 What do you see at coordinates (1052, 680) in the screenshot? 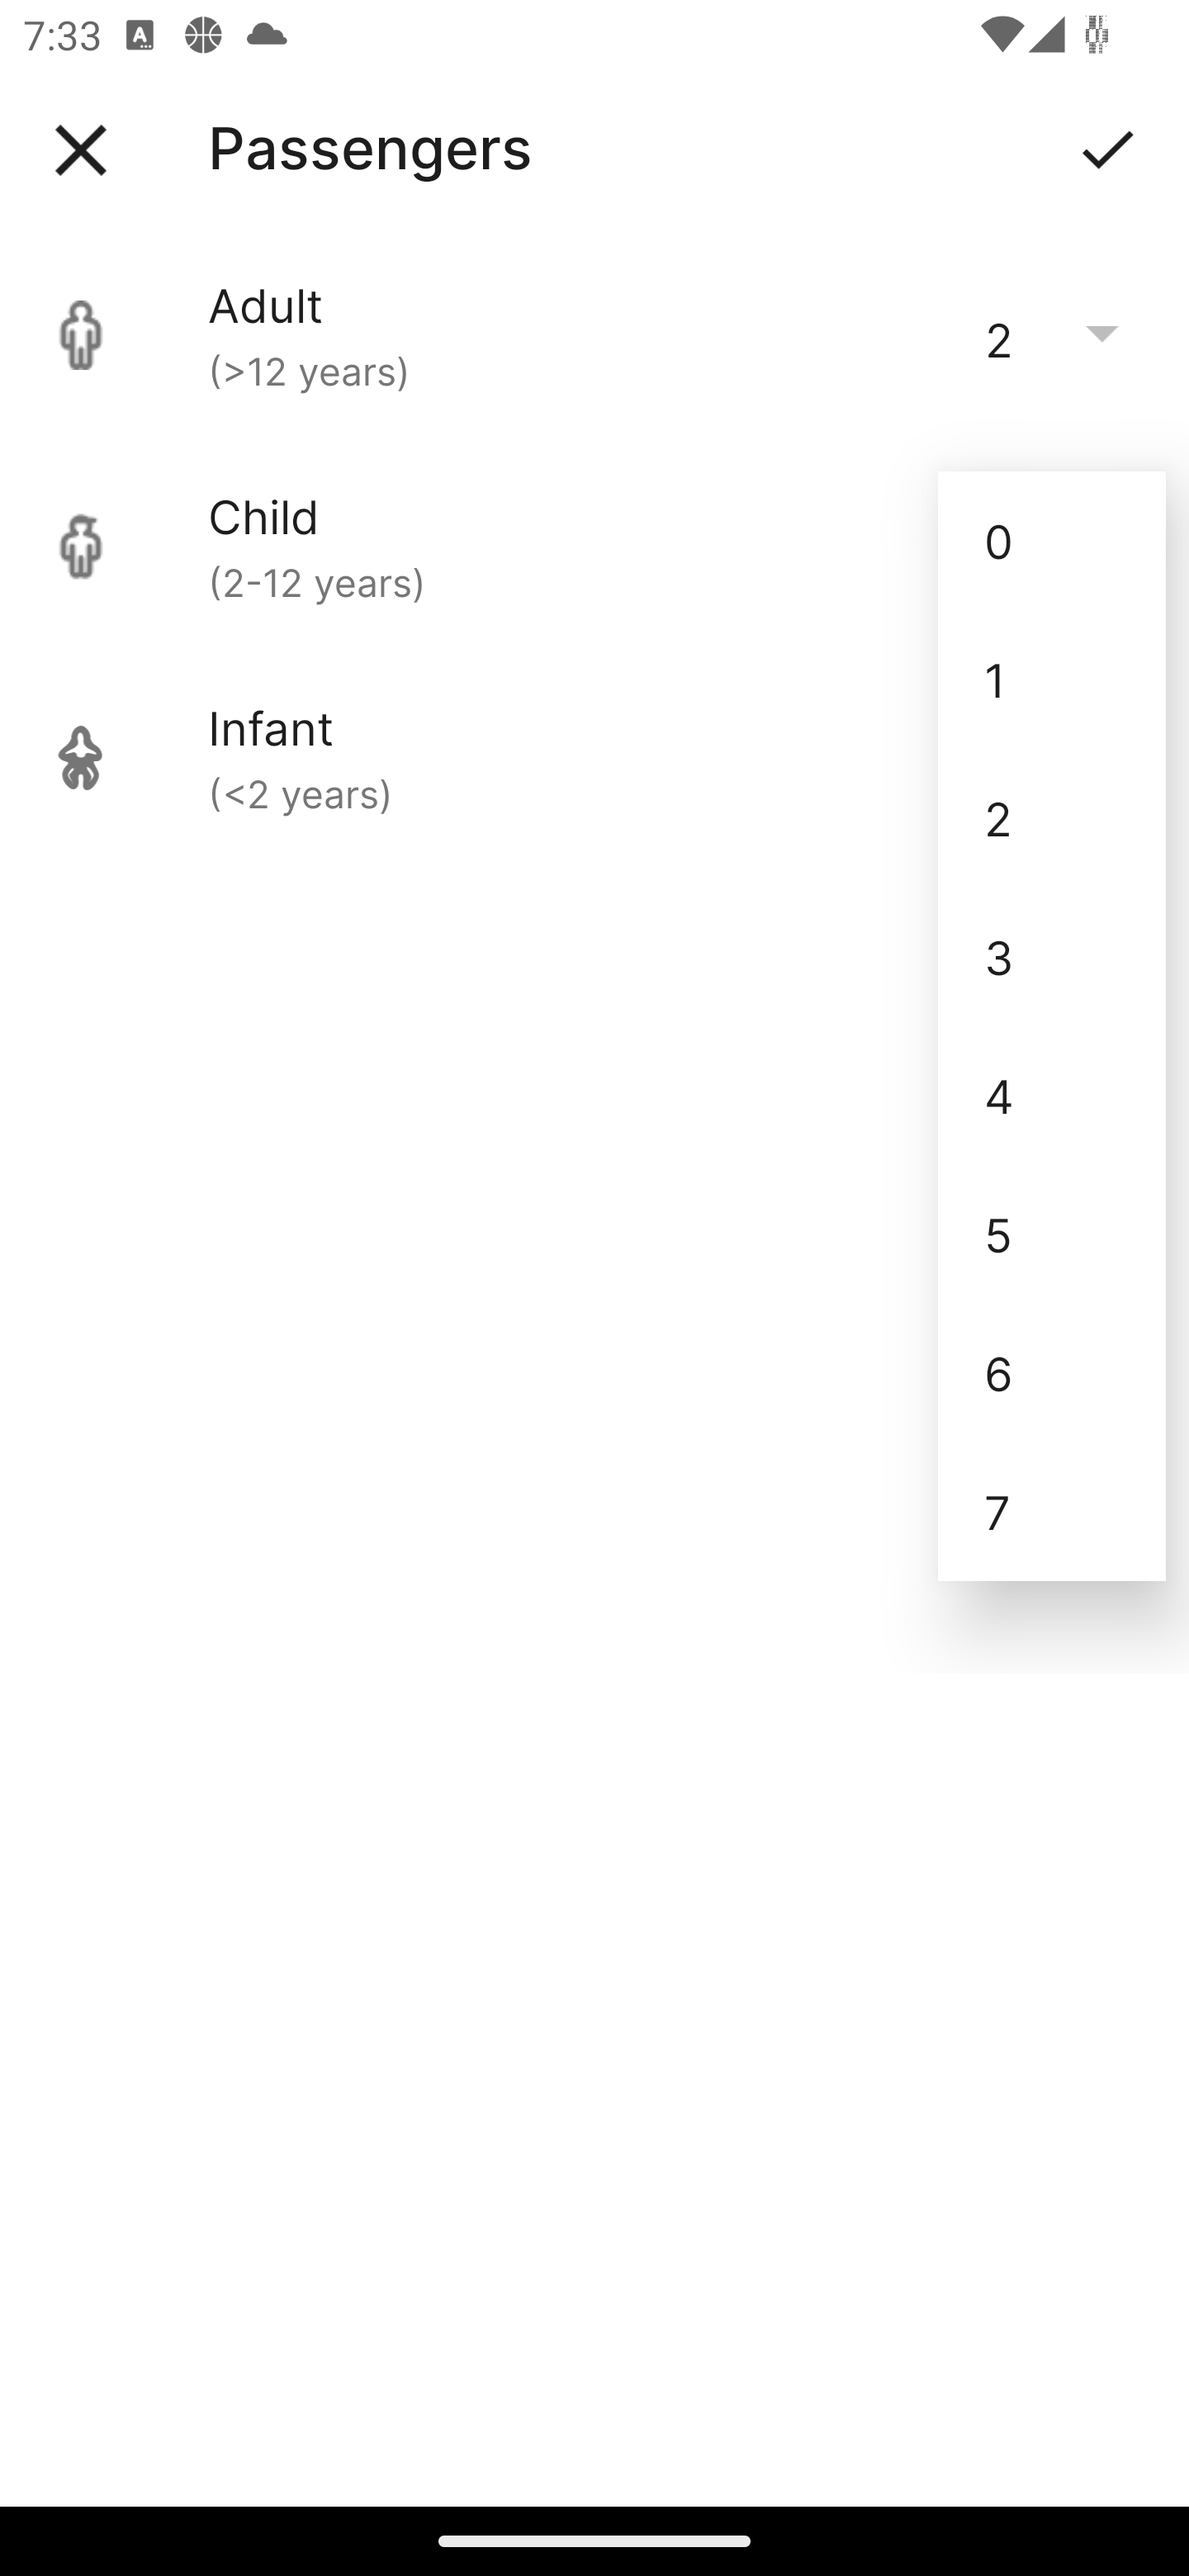
I see `1` at bounding box center [1052, 680].